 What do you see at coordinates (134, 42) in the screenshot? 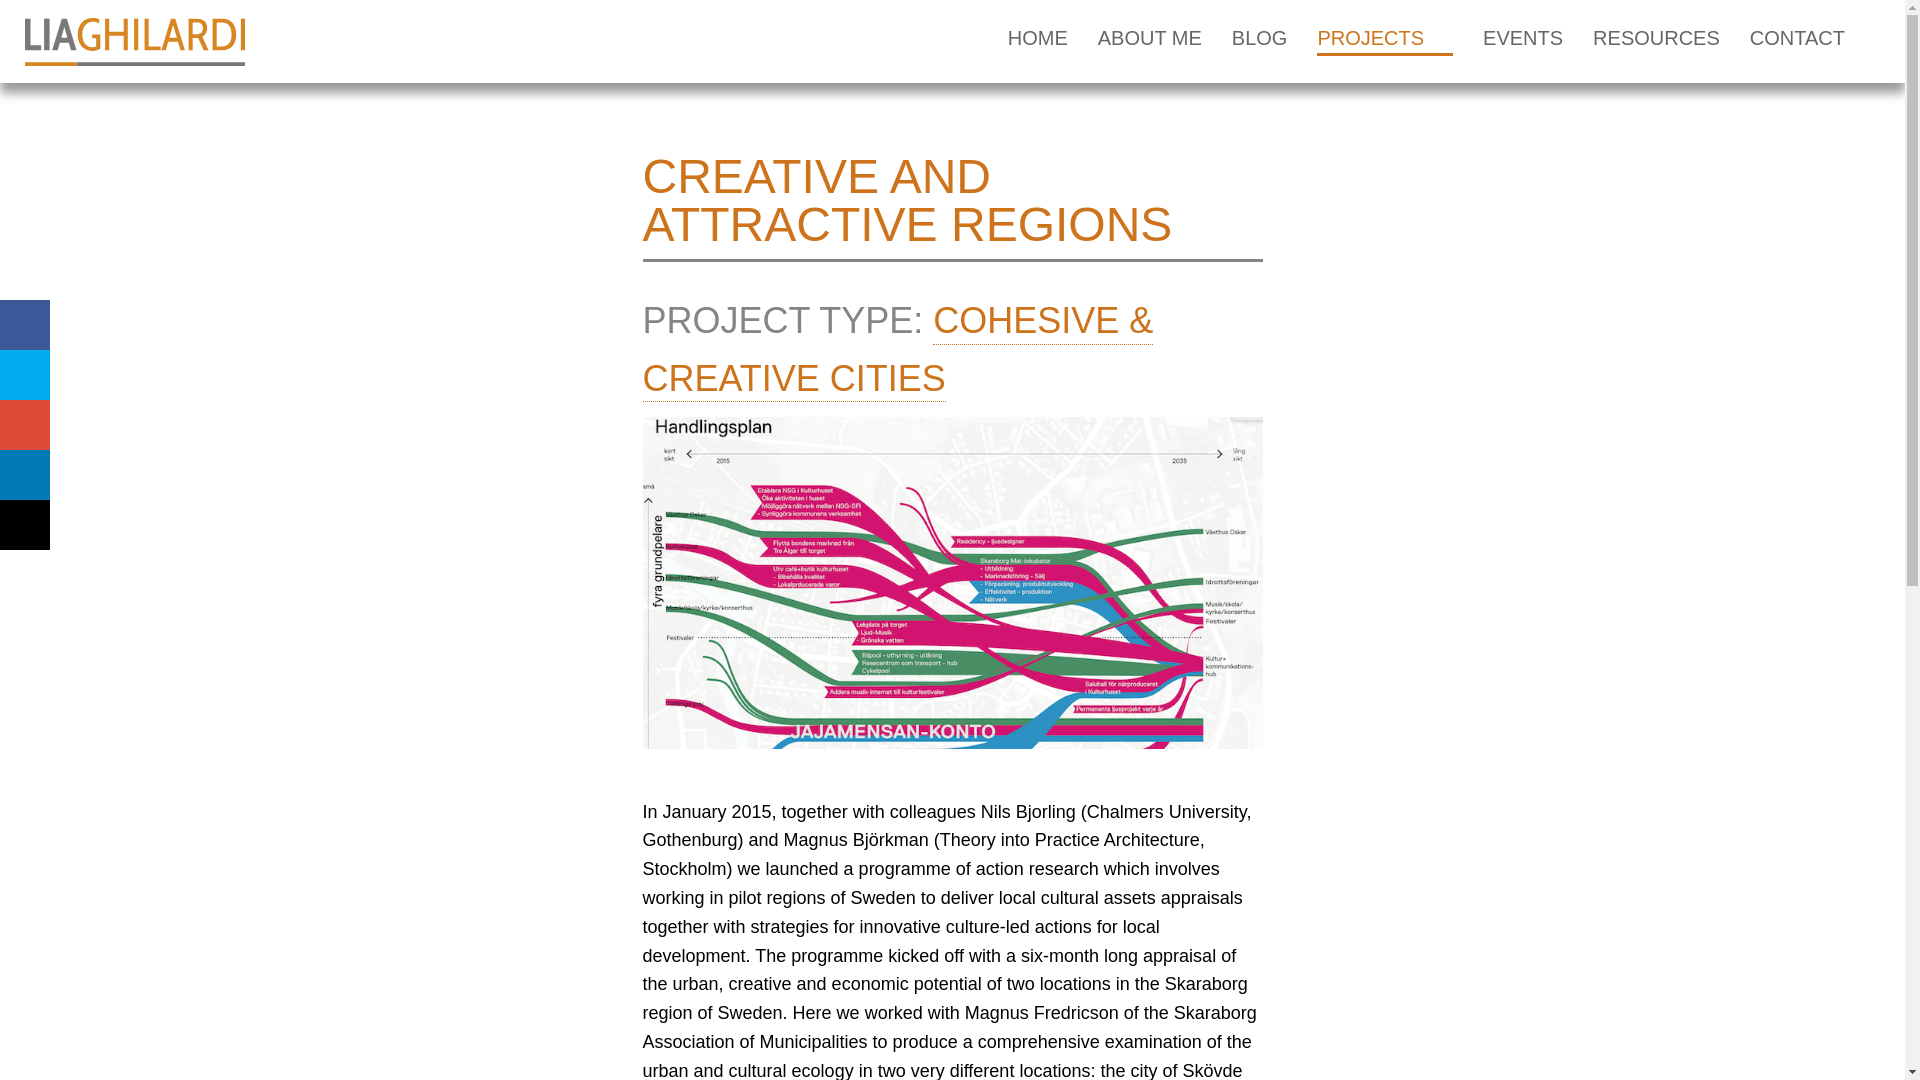
I see `Lia Ghilardi` at bounding box center [134, 42].